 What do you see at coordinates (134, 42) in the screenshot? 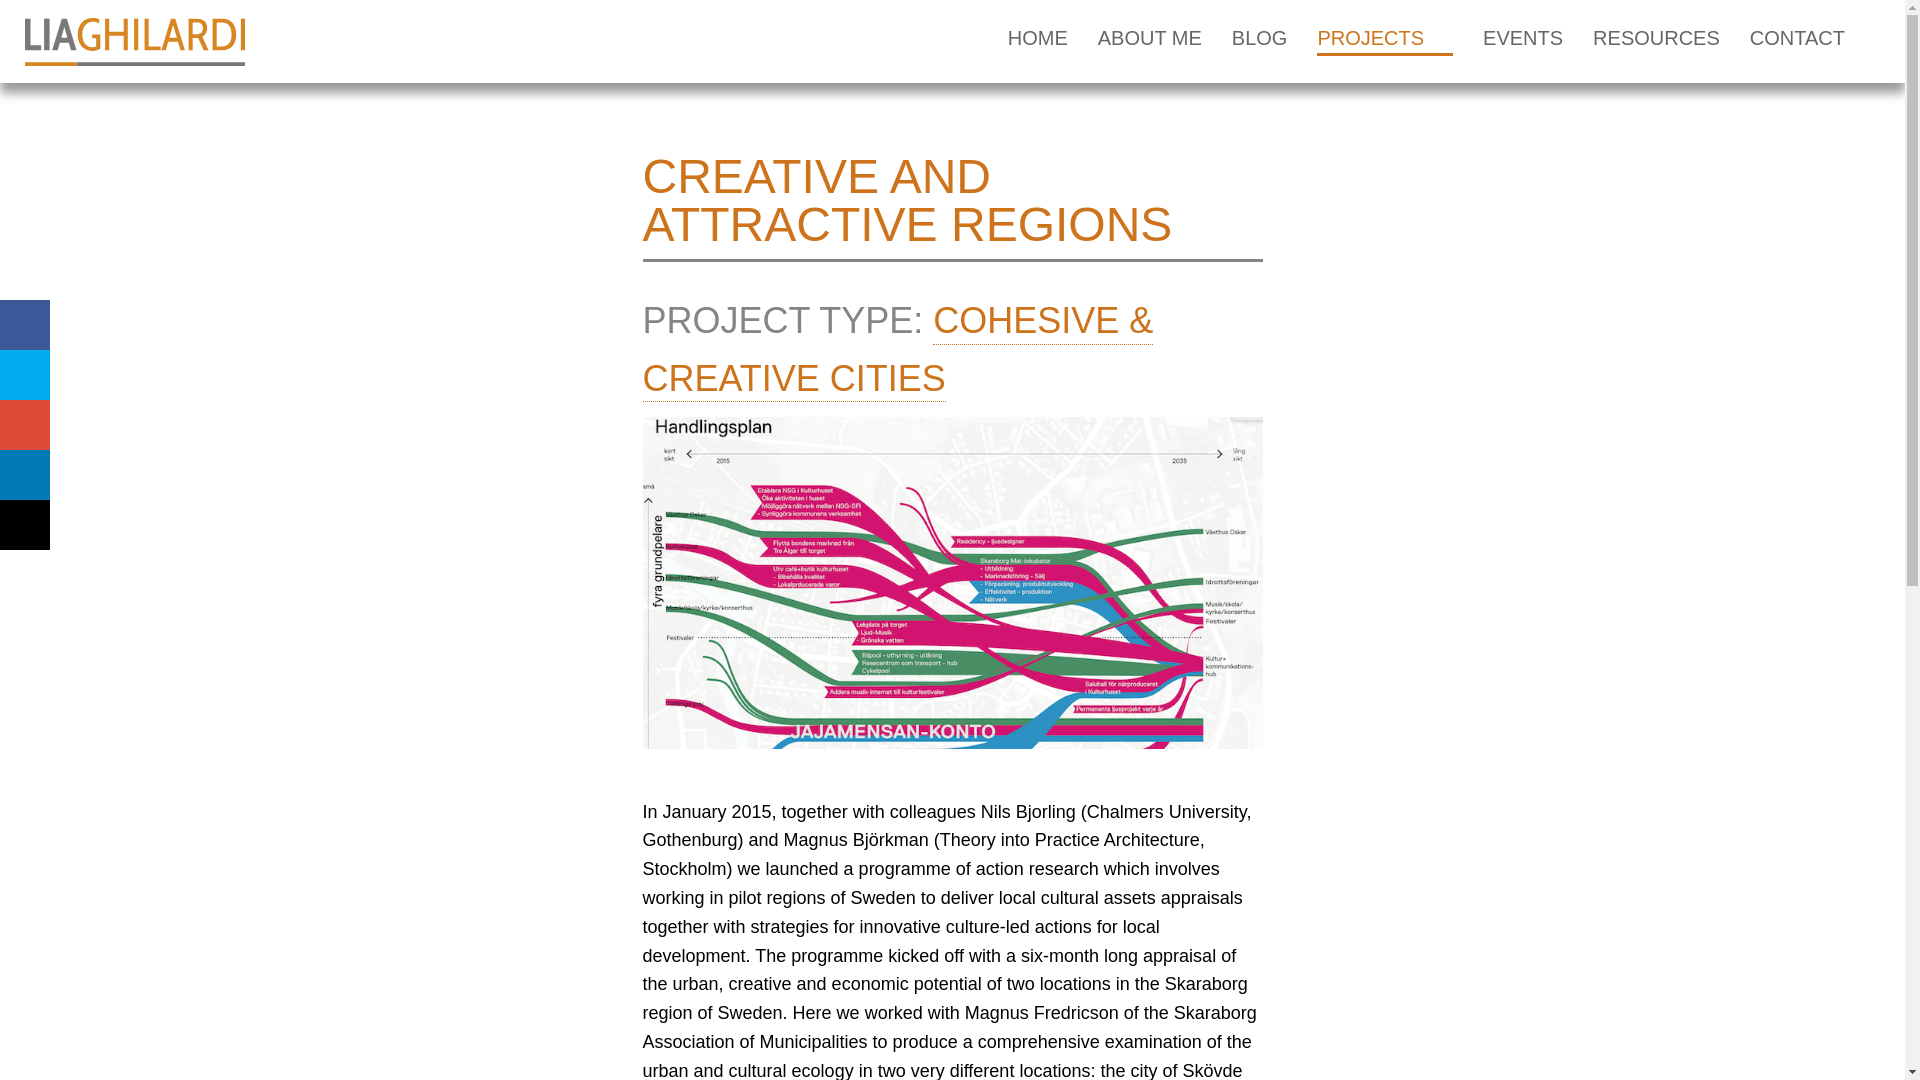
I see `Lia Ghilardi` at bounding box center [134, 42].